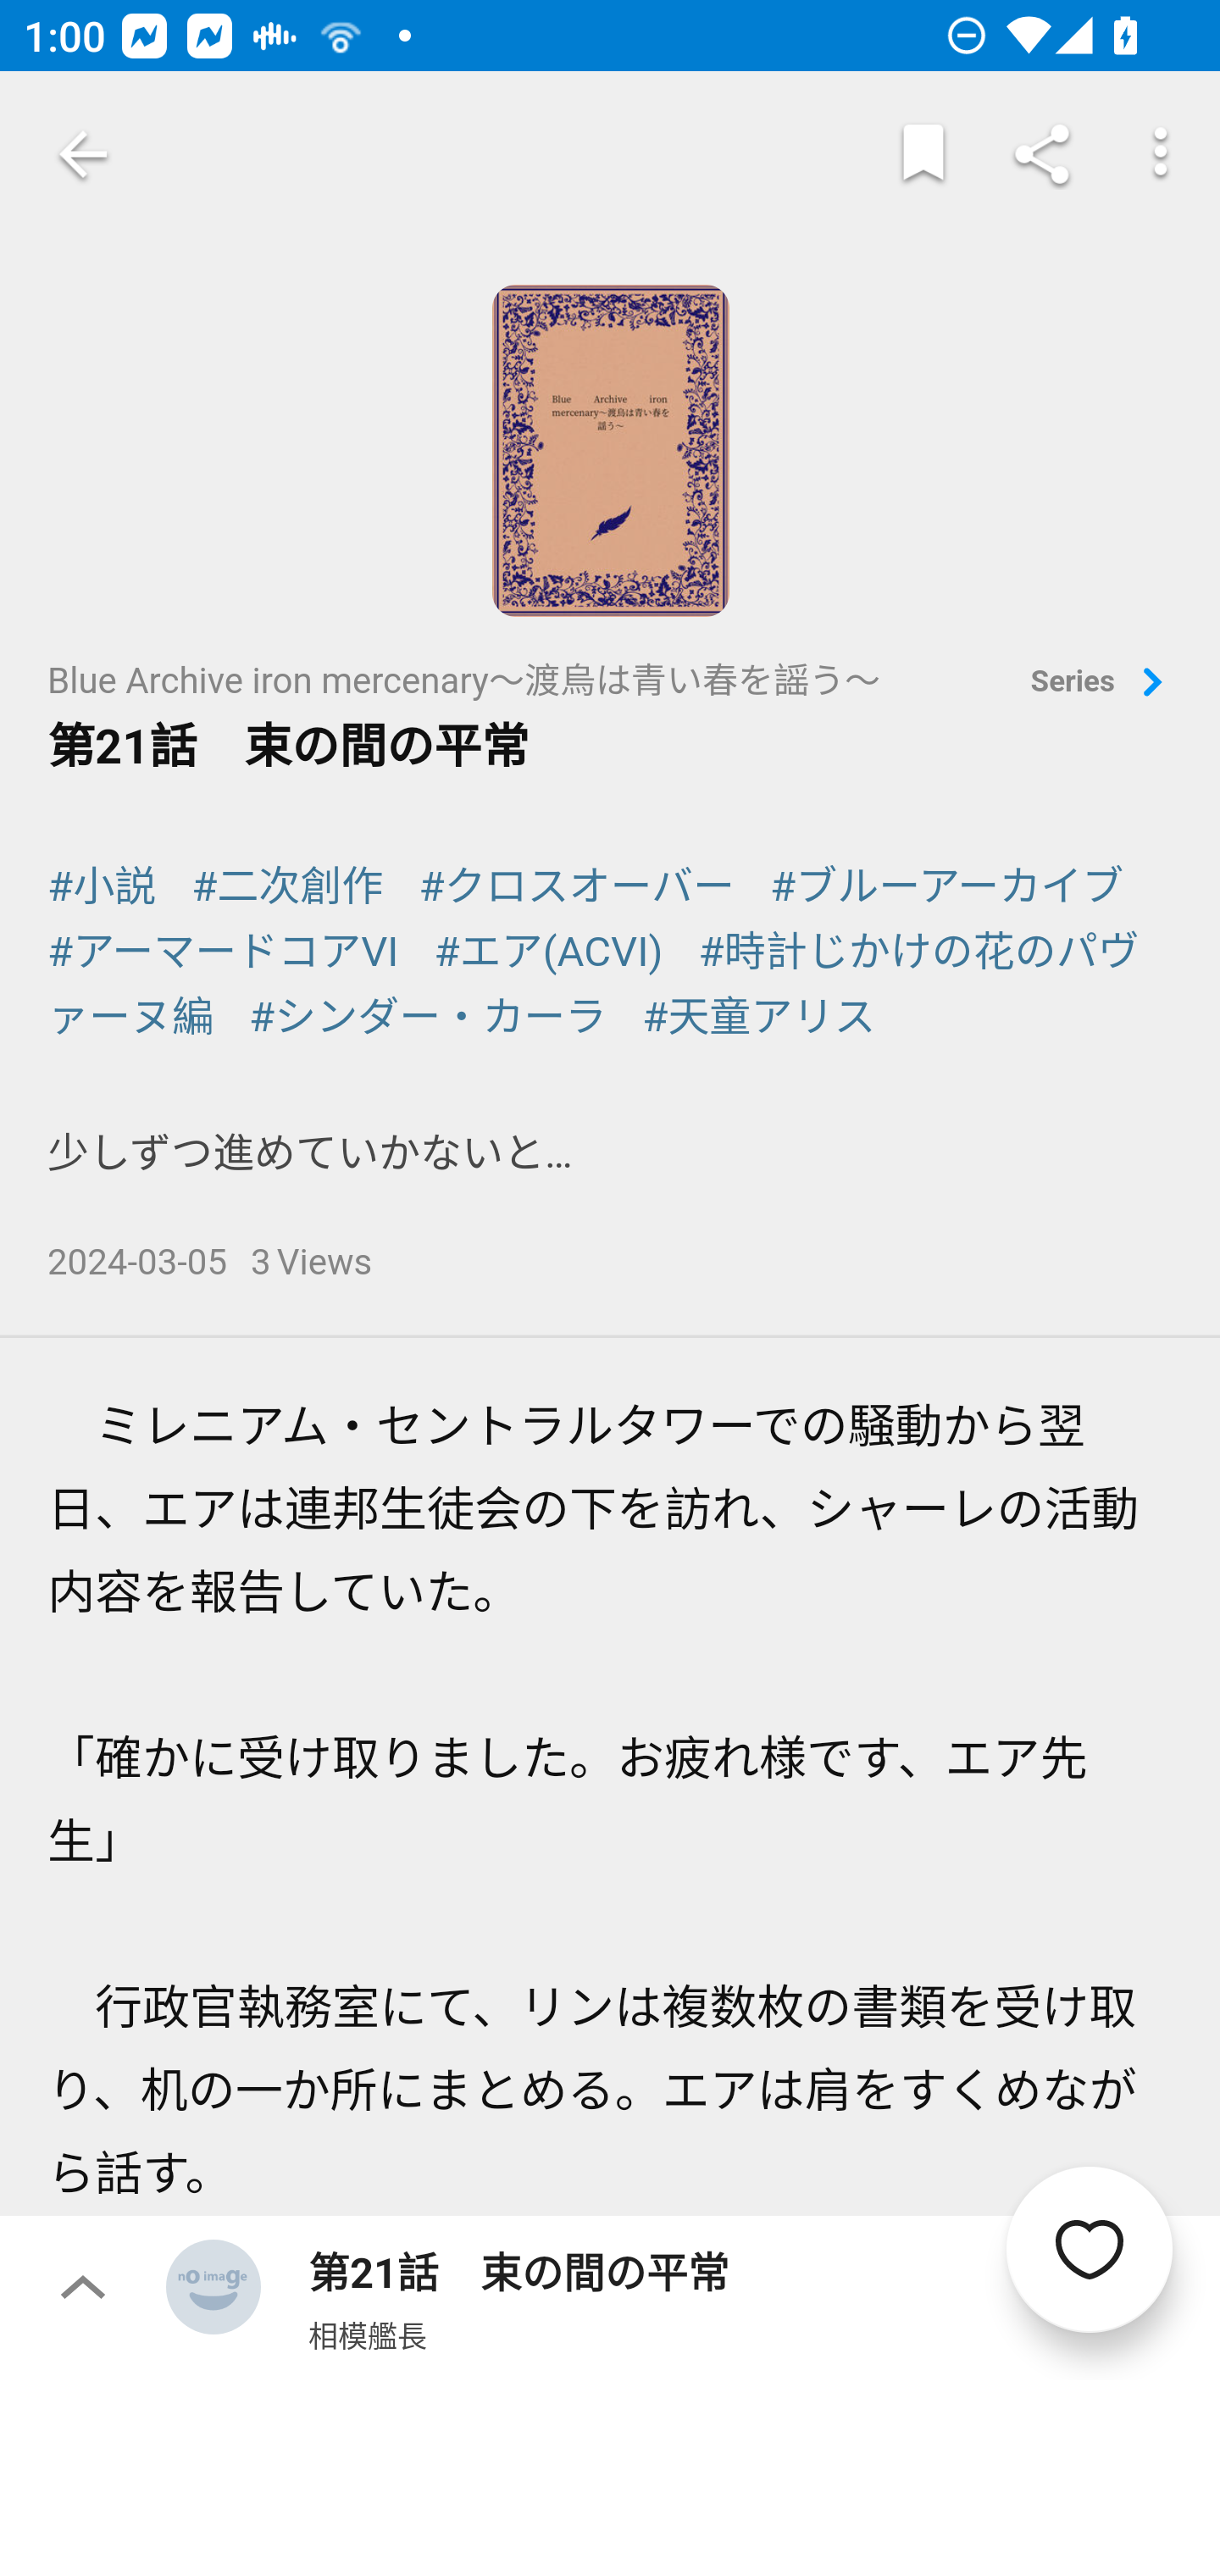  Describe the element at coordinates (83, 154) in the screenshot. I see `Navigate up` at that location.